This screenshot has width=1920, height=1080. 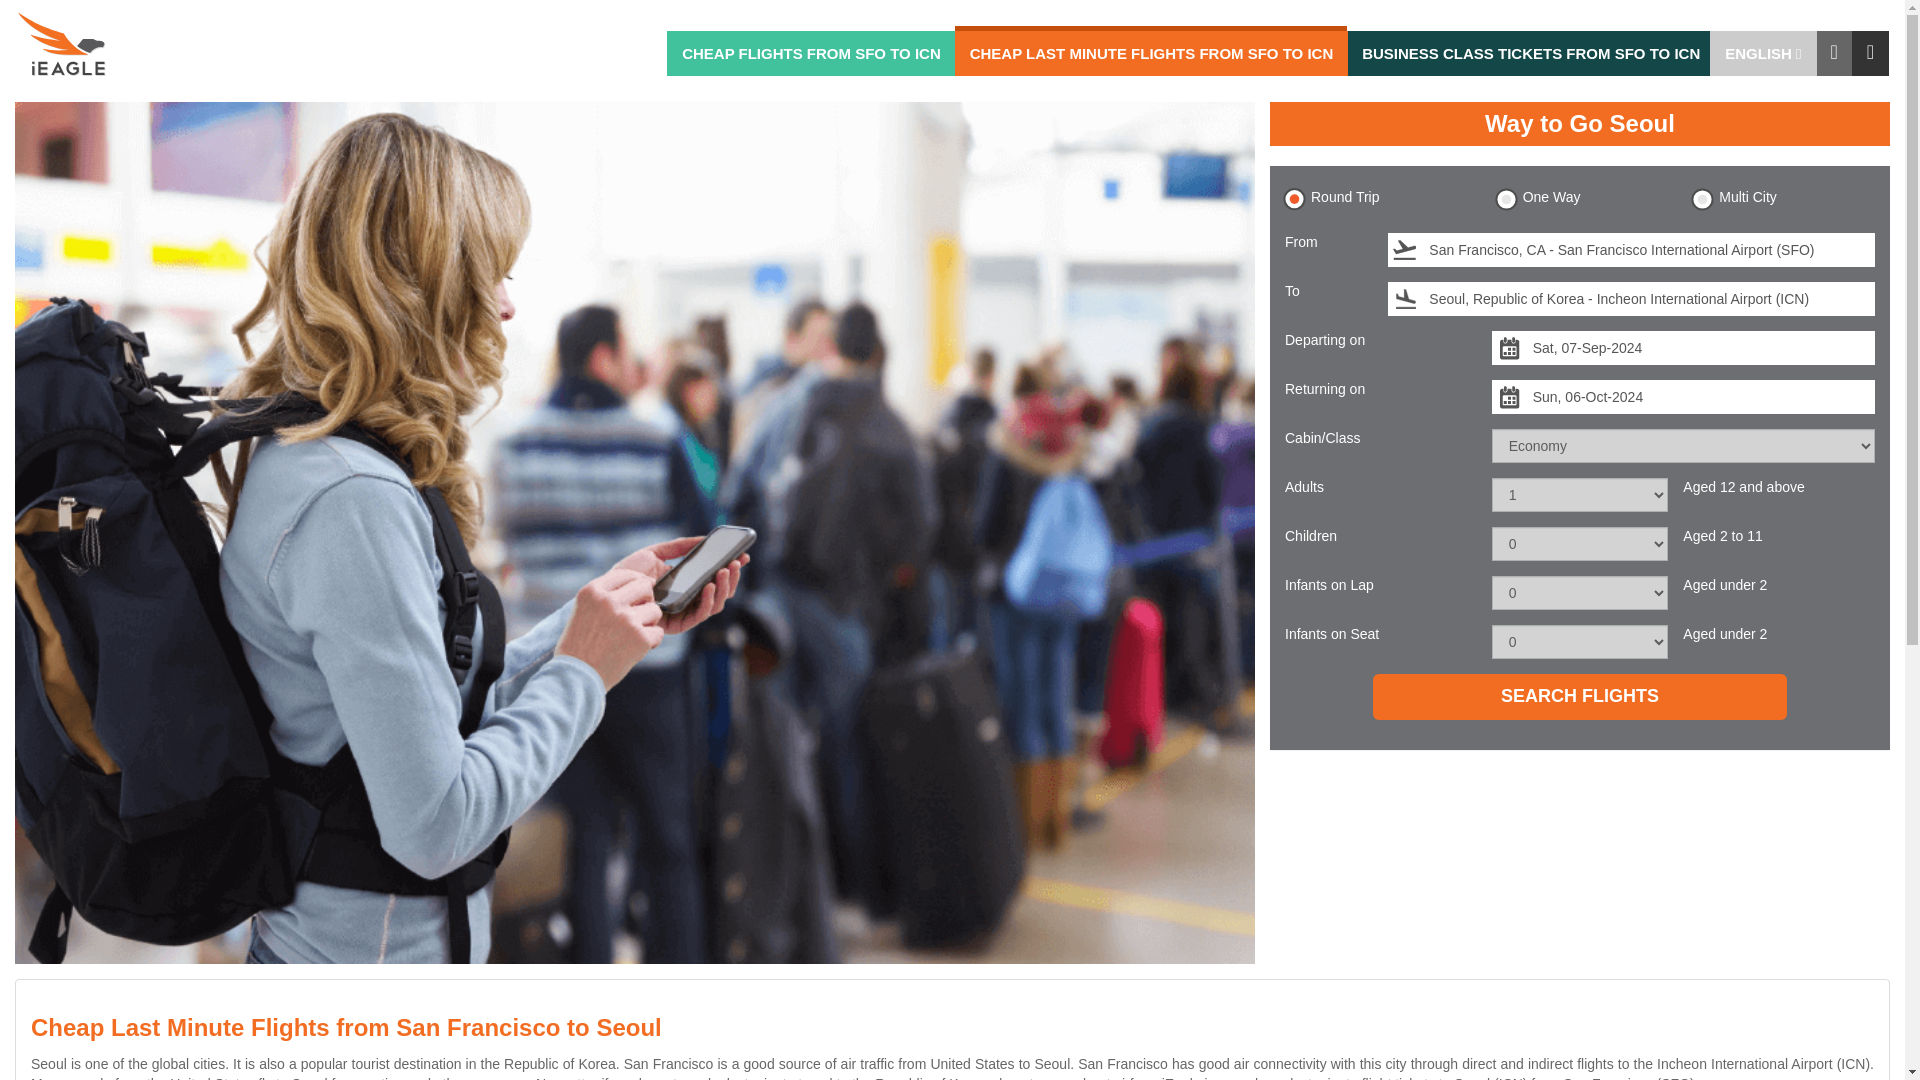 What do you see at coordinates (1530, 53) in the screenshot?
I see `BUSINESS CLASS TICKETS FROM SFO TO ICN` at bounding box center [1530, 53].